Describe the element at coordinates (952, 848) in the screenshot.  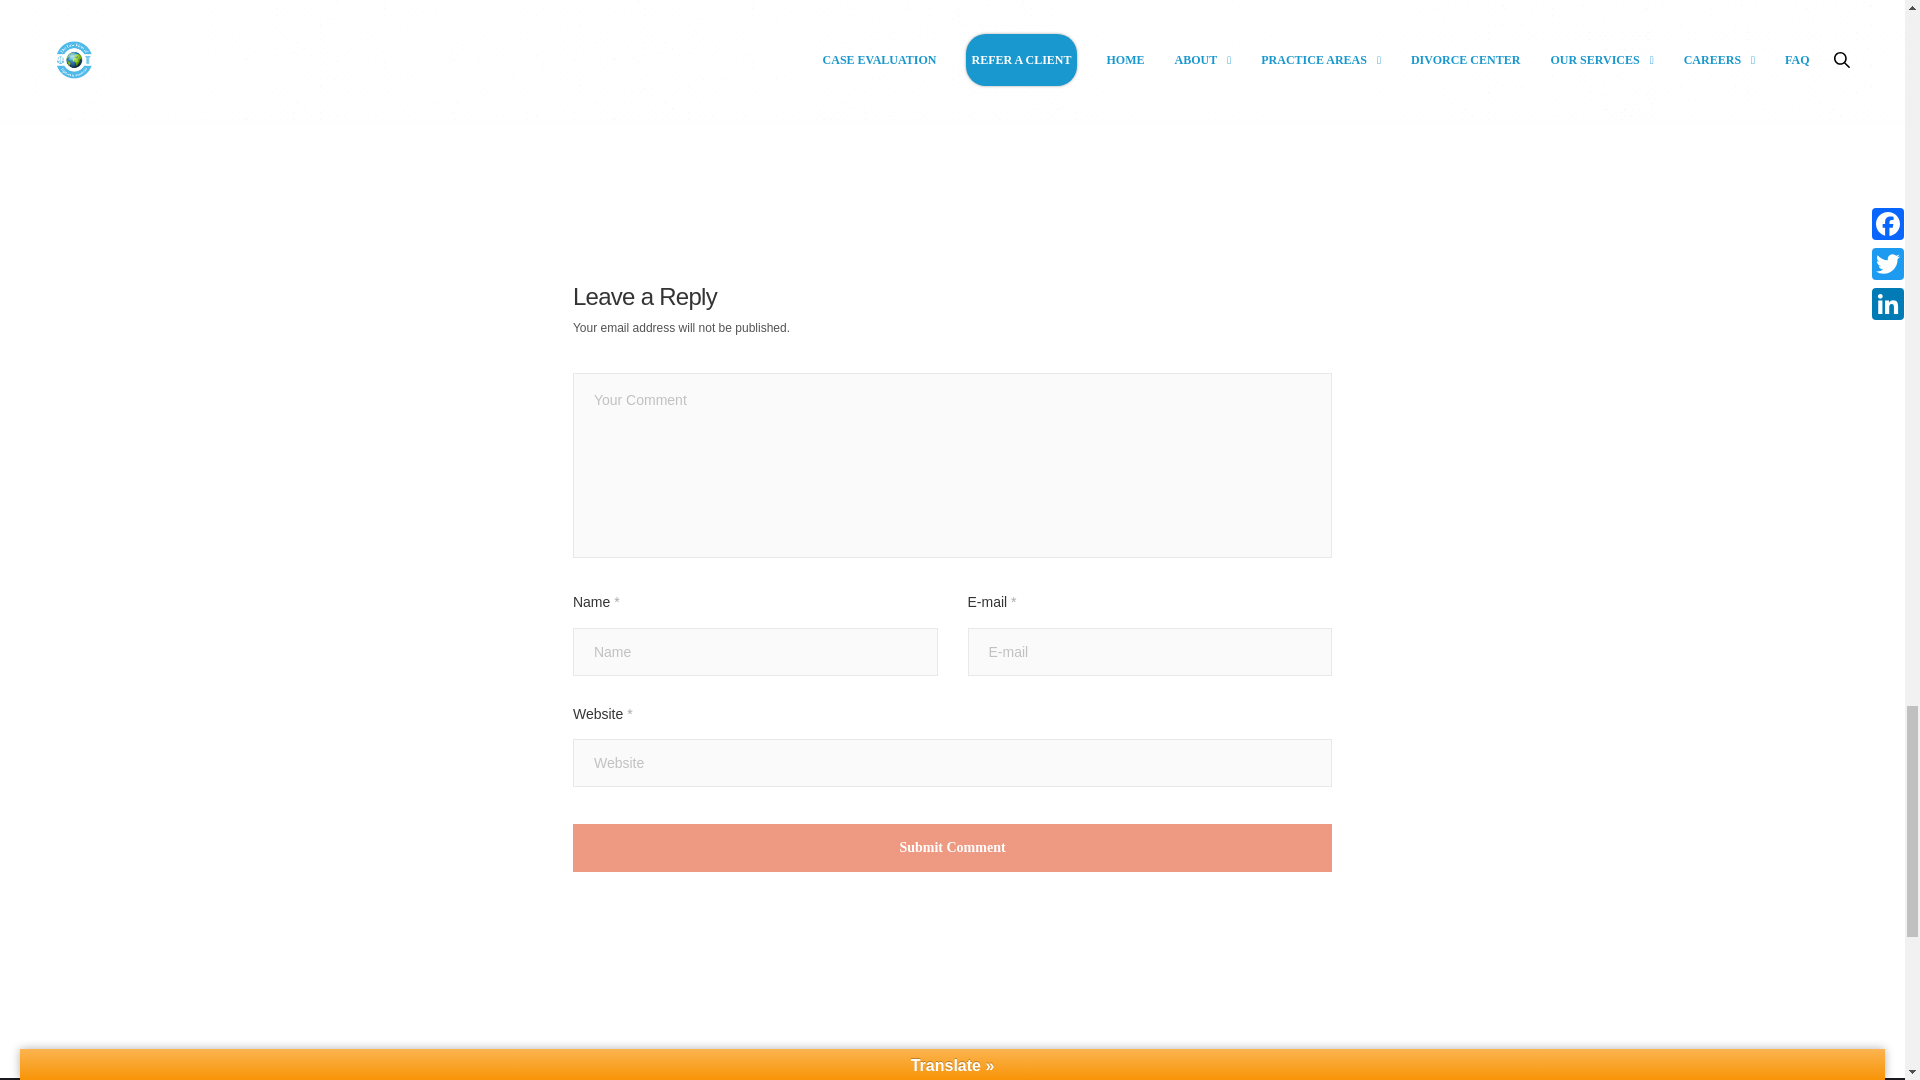
I see `Submit Comment` at that location.